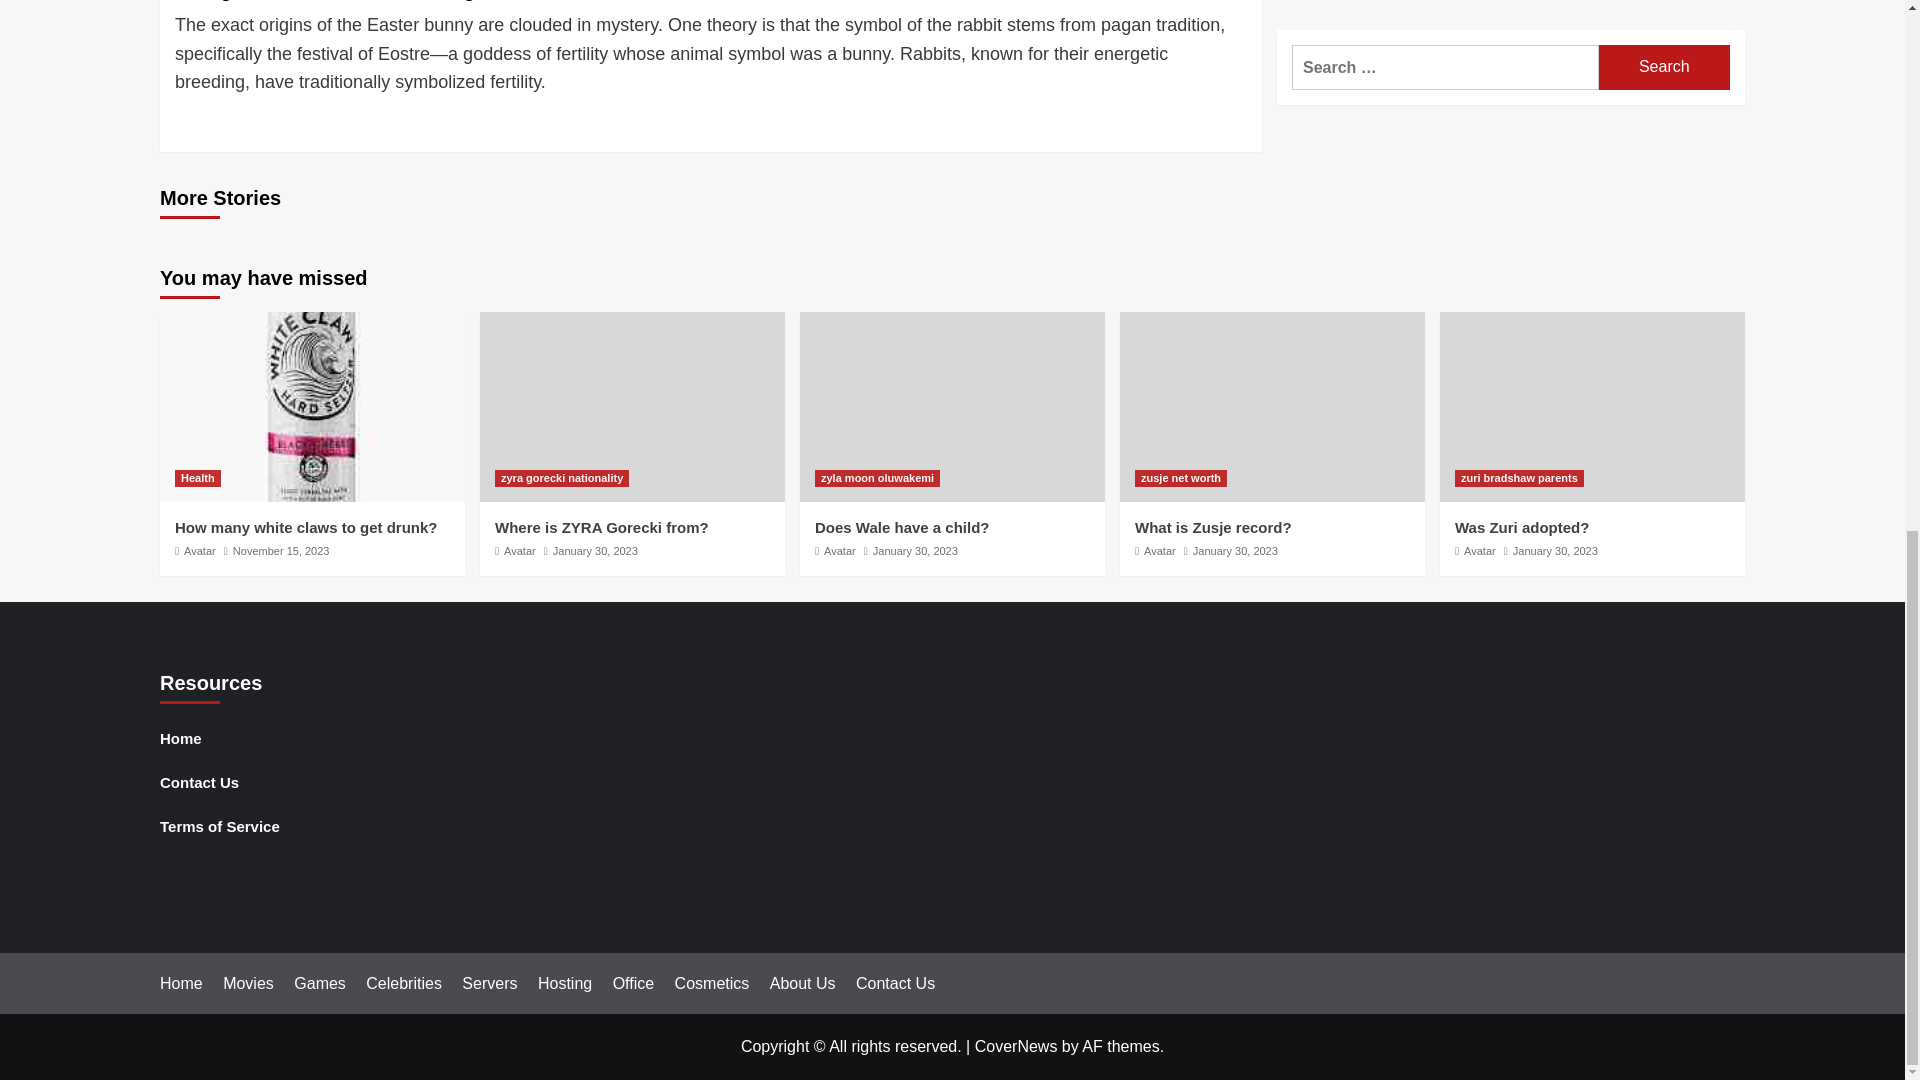 The image size is (1920, 1080). I want to click on January 30, 2023, so click(916, 551).